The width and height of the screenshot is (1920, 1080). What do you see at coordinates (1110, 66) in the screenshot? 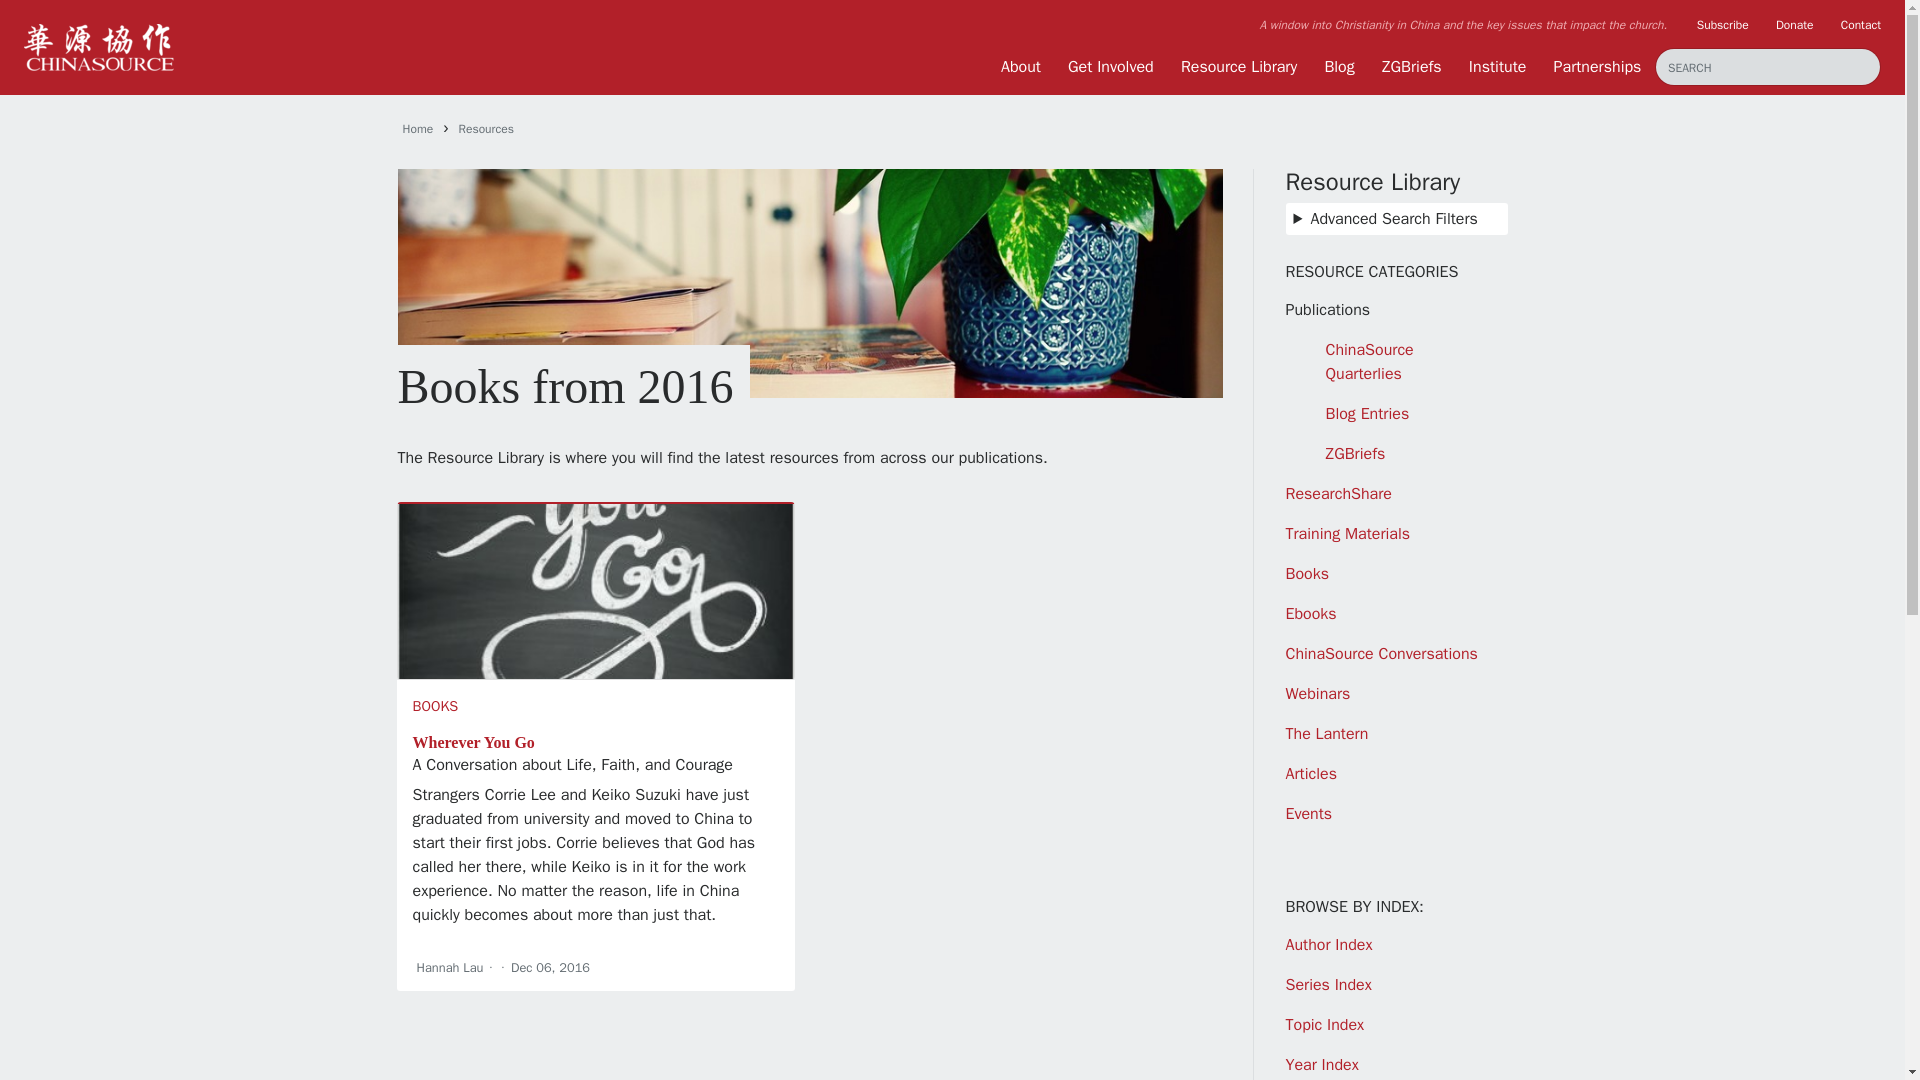
I see `Get Involved` at bounding box center [1110, 66].